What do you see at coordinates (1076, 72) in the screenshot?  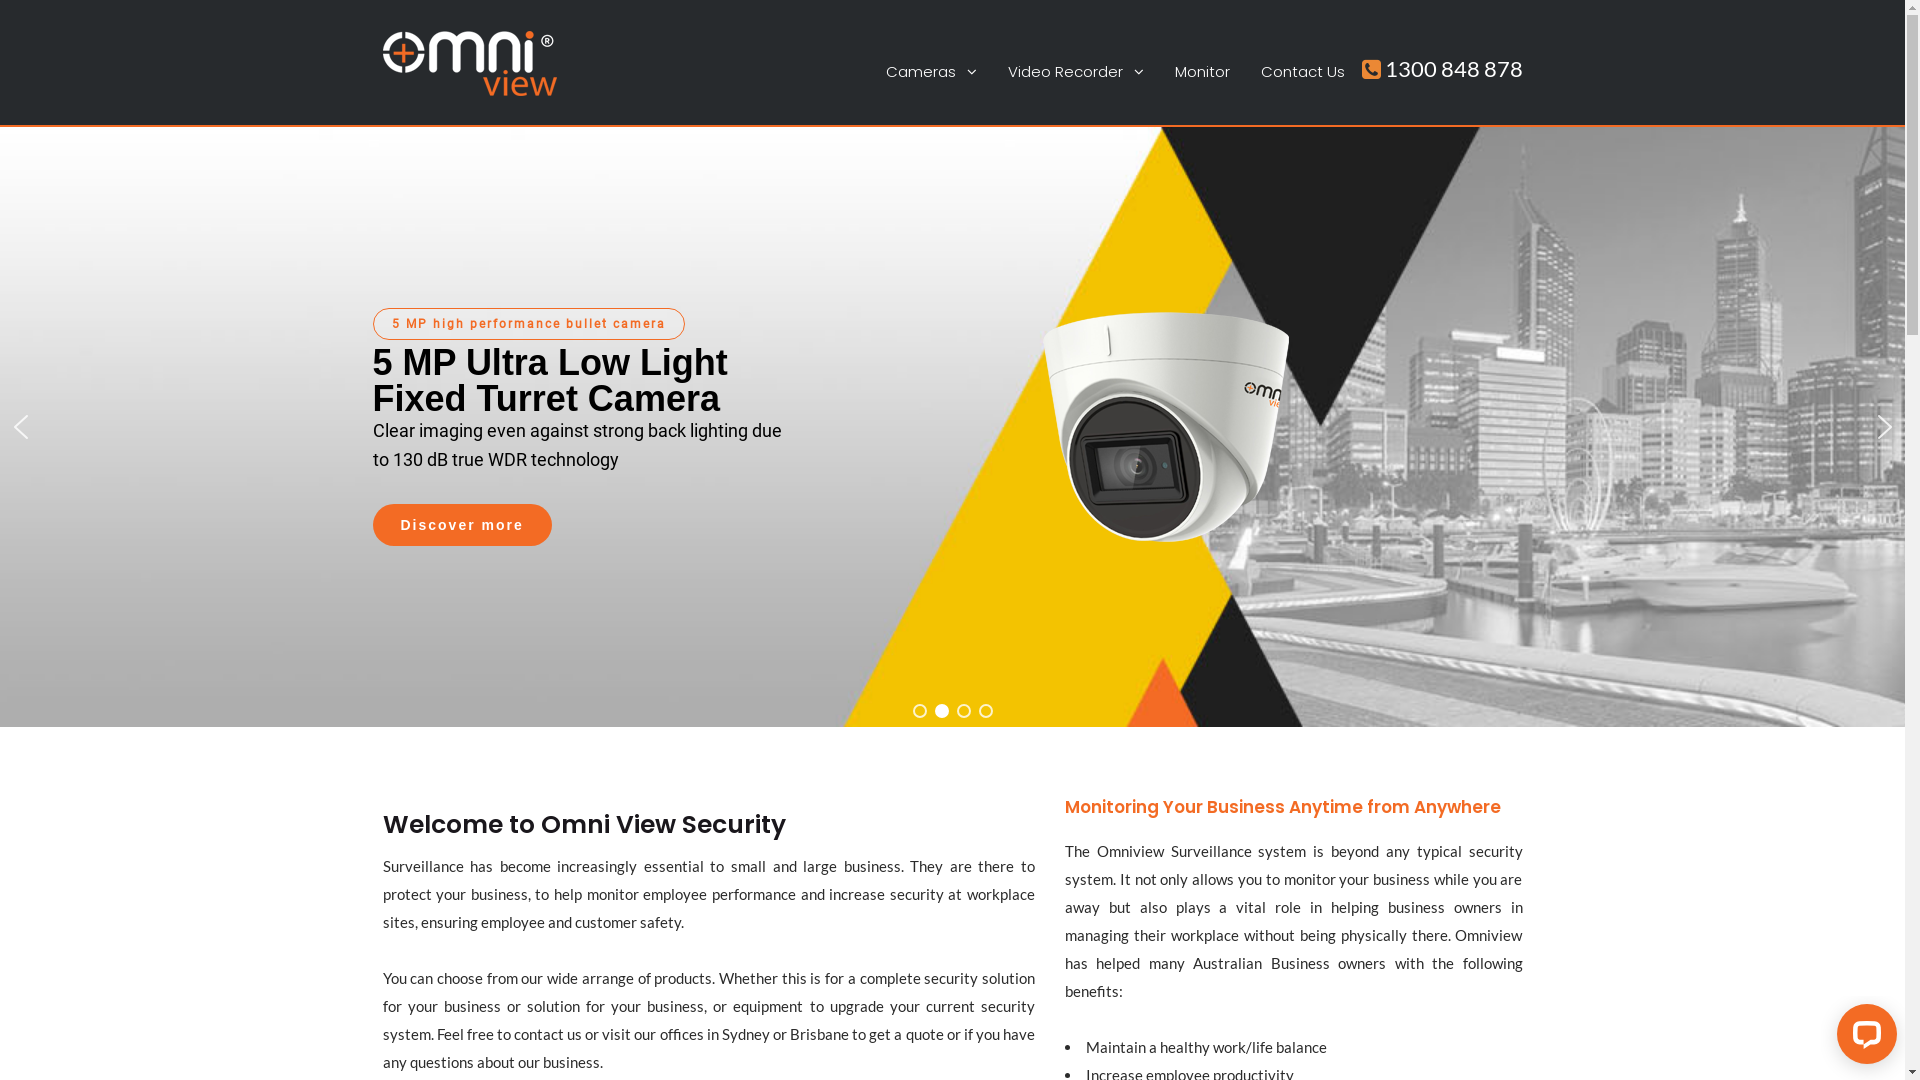 I see `Video Recorder` at bounding box center [1076, 72].